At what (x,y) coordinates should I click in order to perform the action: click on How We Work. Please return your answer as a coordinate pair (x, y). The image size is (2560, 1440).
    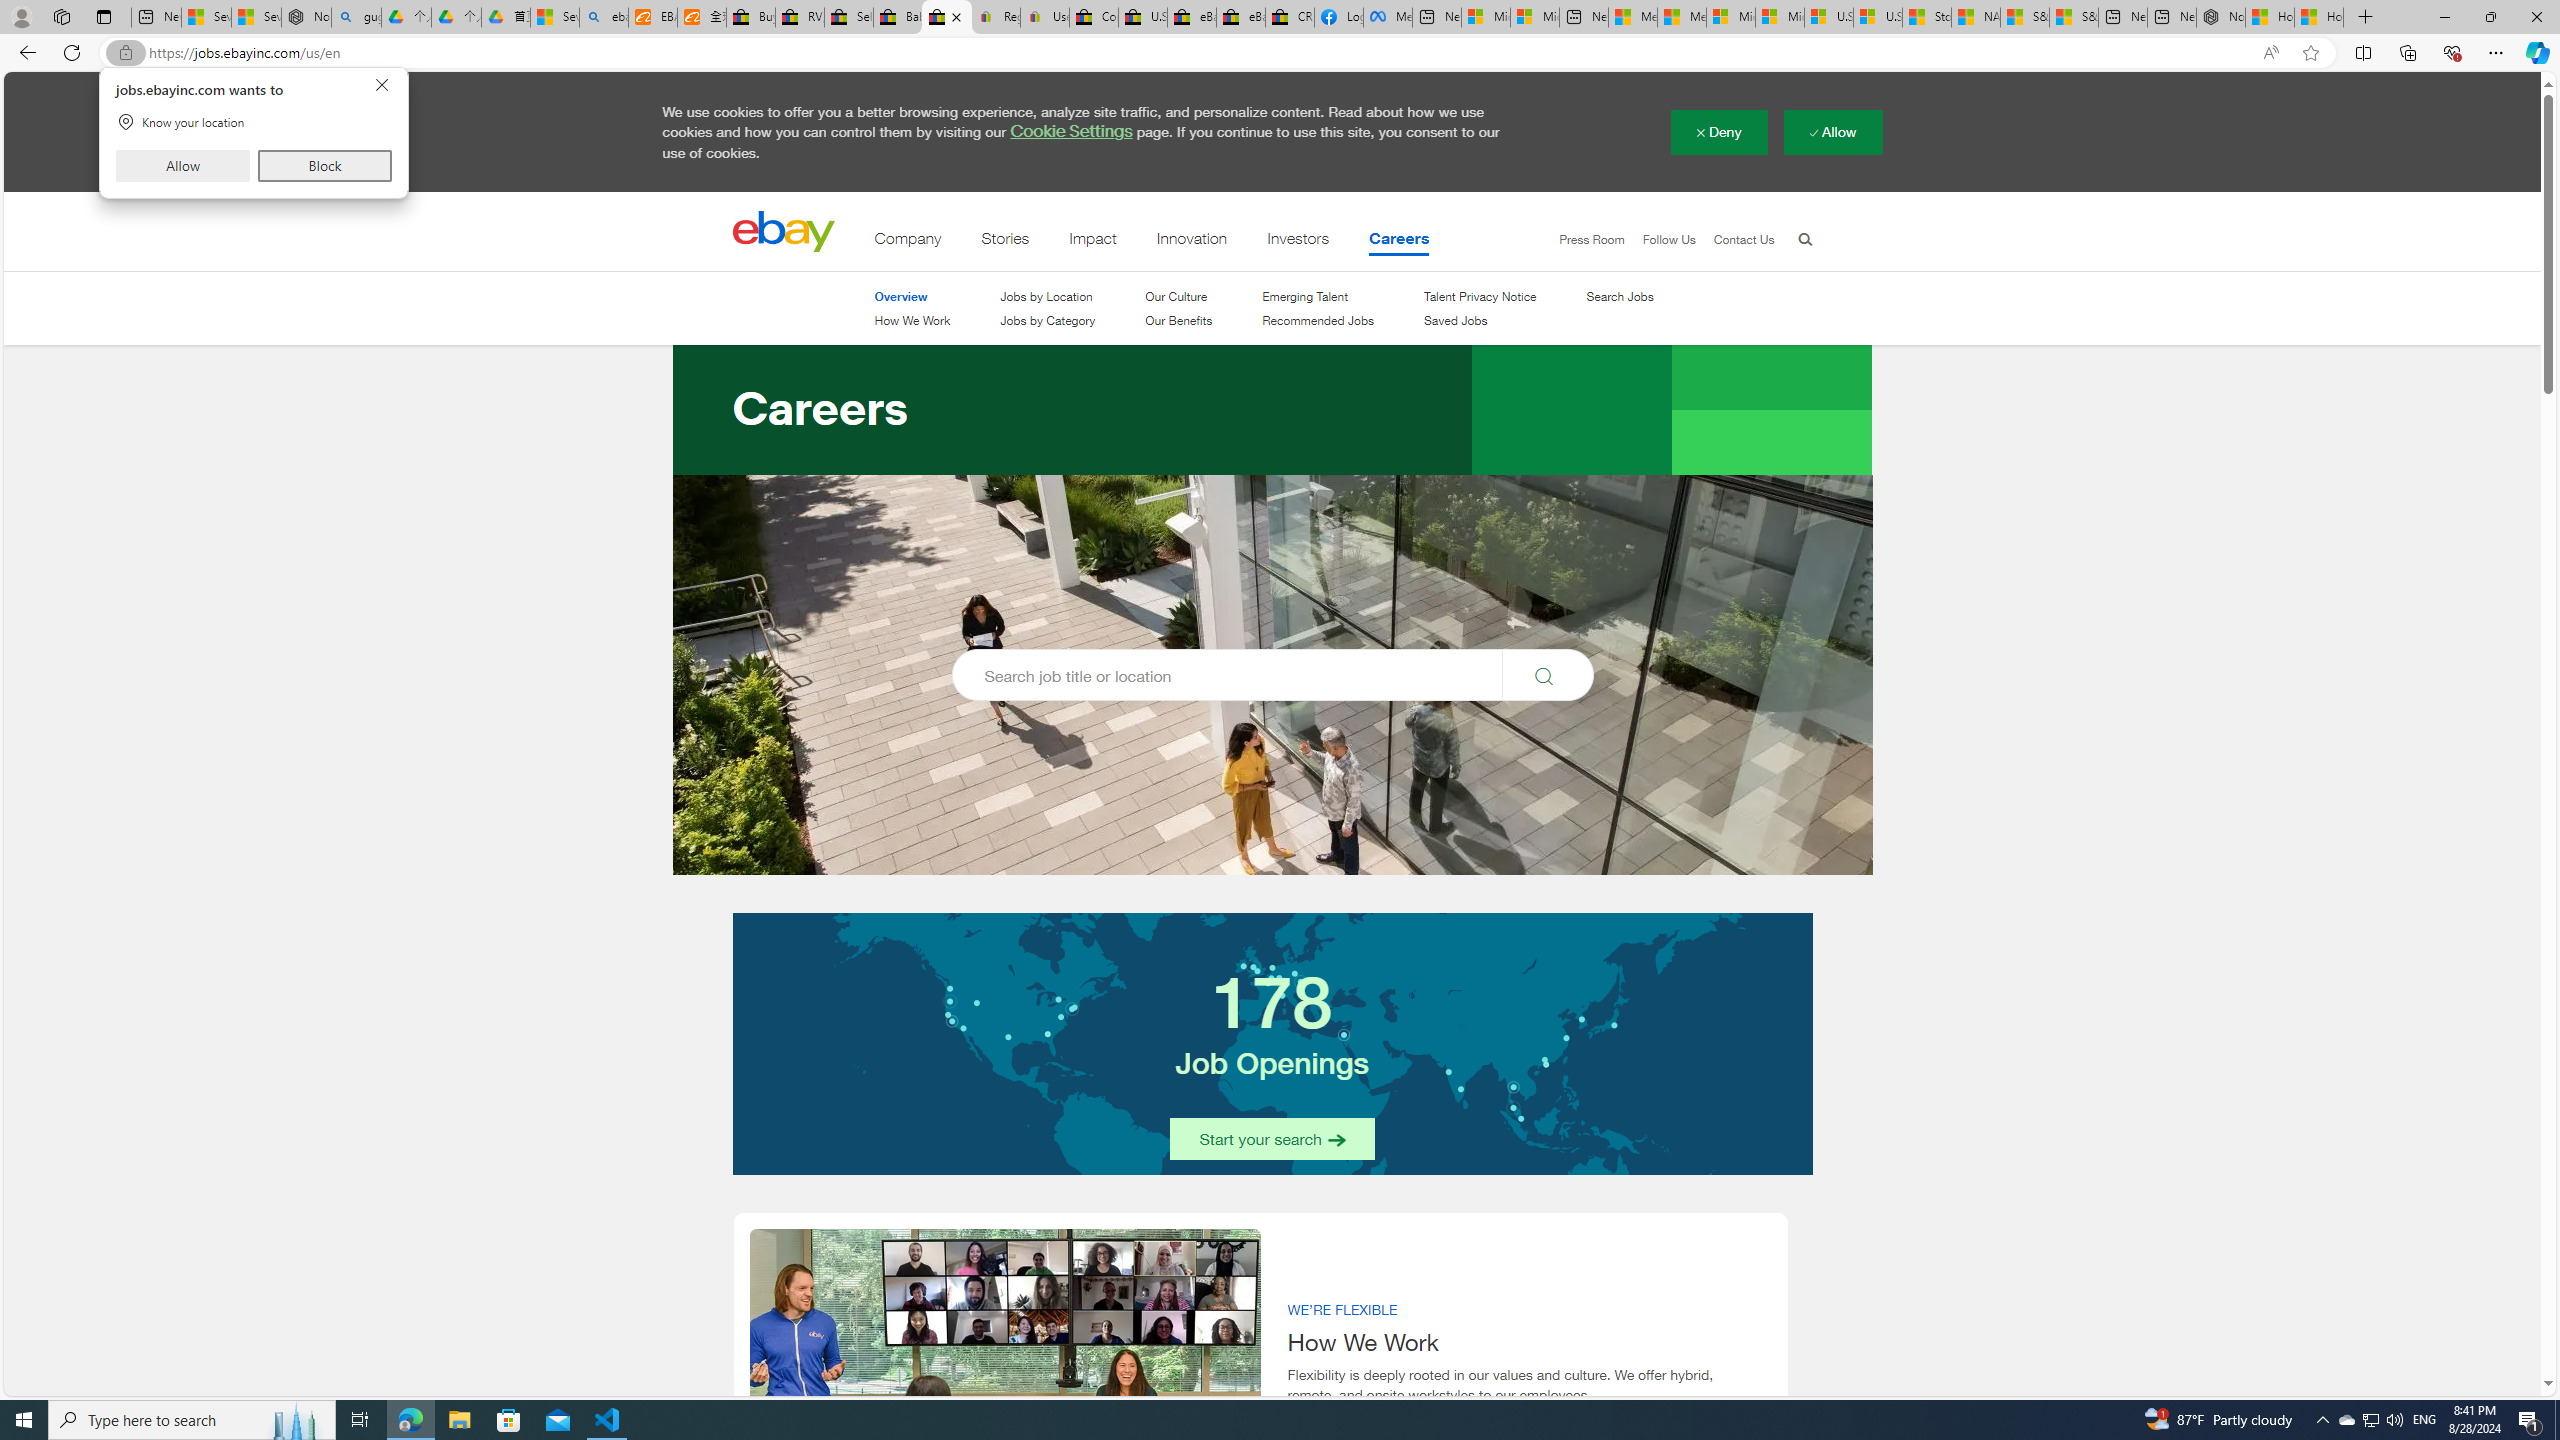
    Looking at the image, I should click on (910, 322).